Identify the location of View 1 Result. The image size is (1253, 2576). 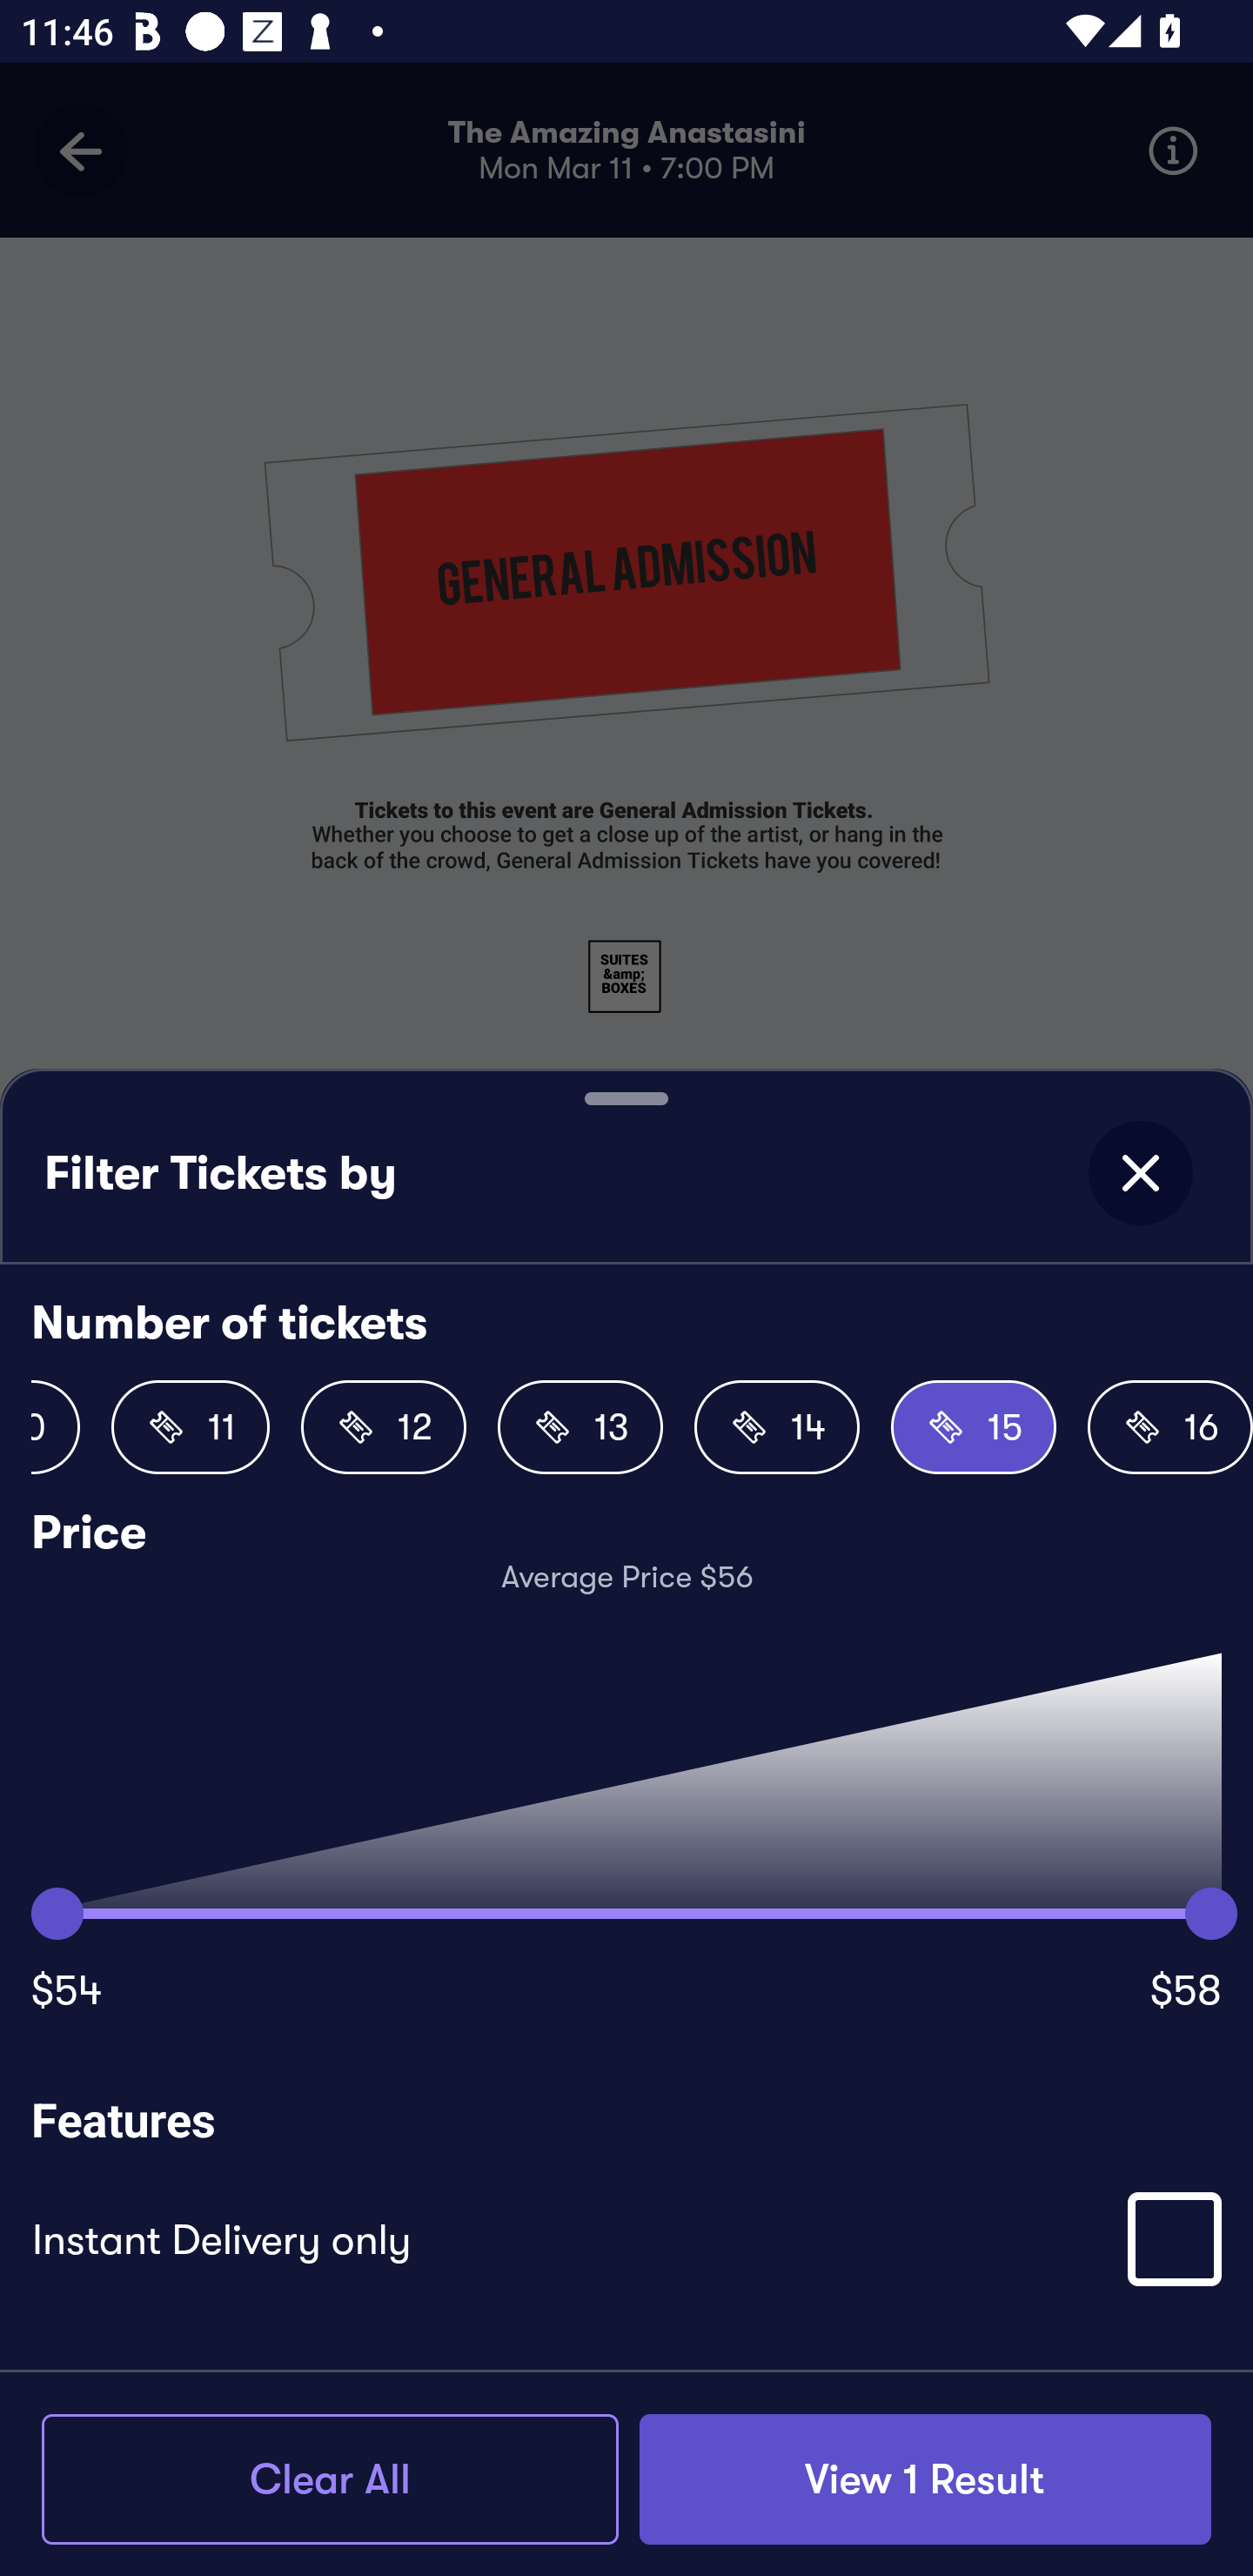
(925, 2479).